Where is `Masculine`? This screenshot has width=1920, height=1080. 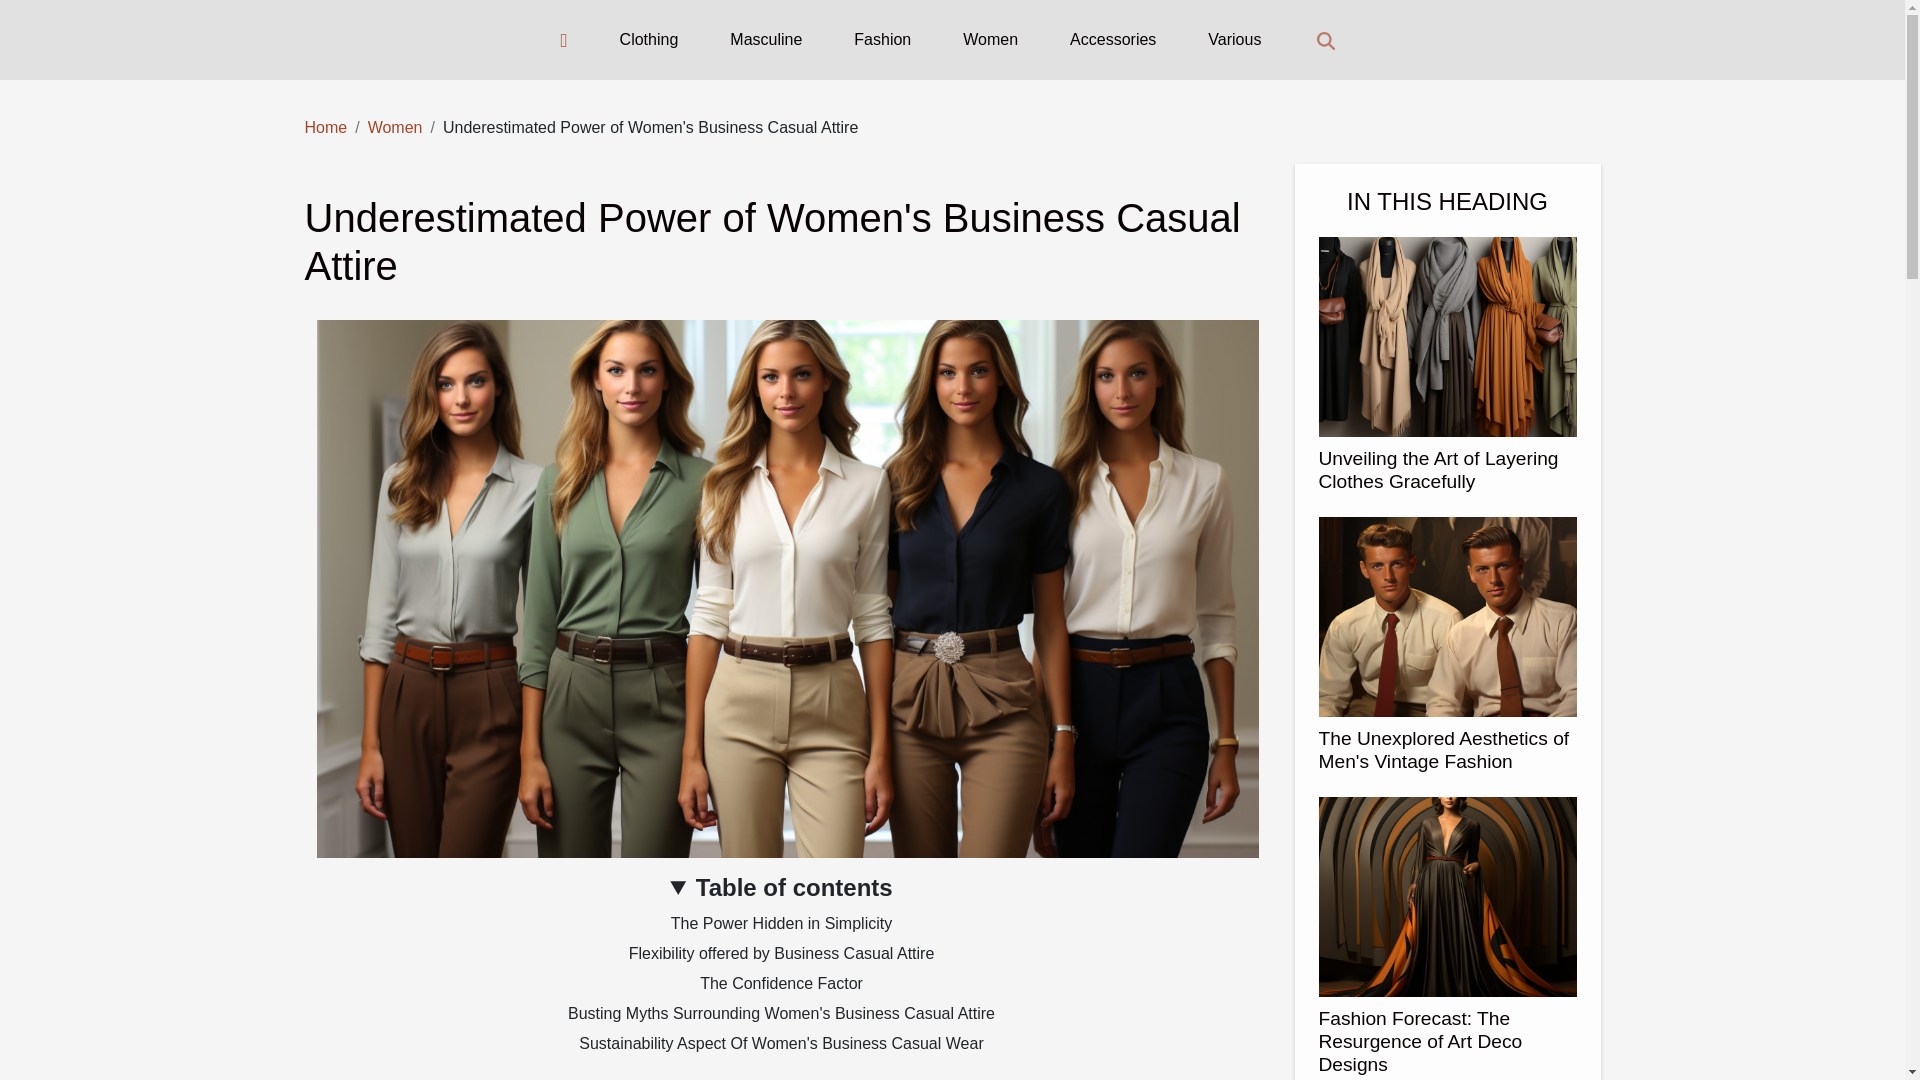
Masculine is located at coordinates (766, 40).